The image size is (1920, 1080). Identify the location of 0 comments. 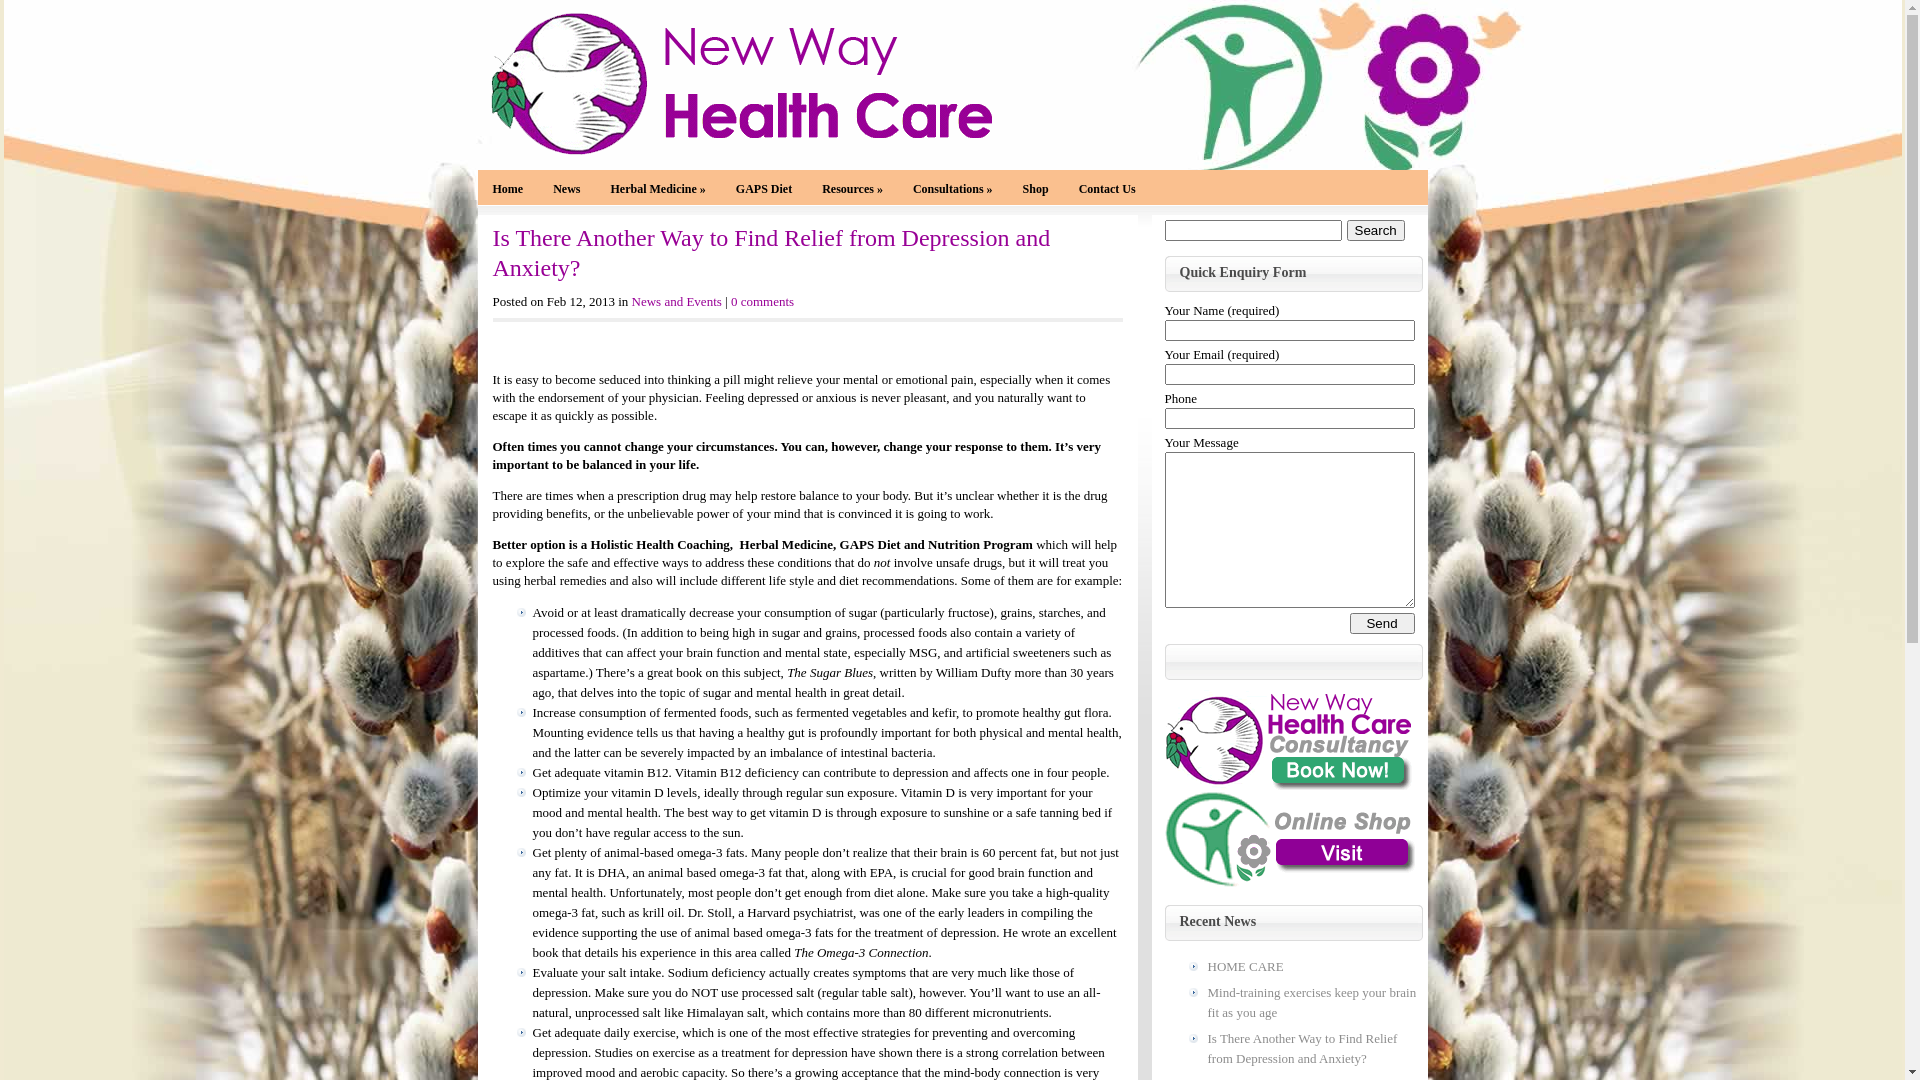
(762, 302).